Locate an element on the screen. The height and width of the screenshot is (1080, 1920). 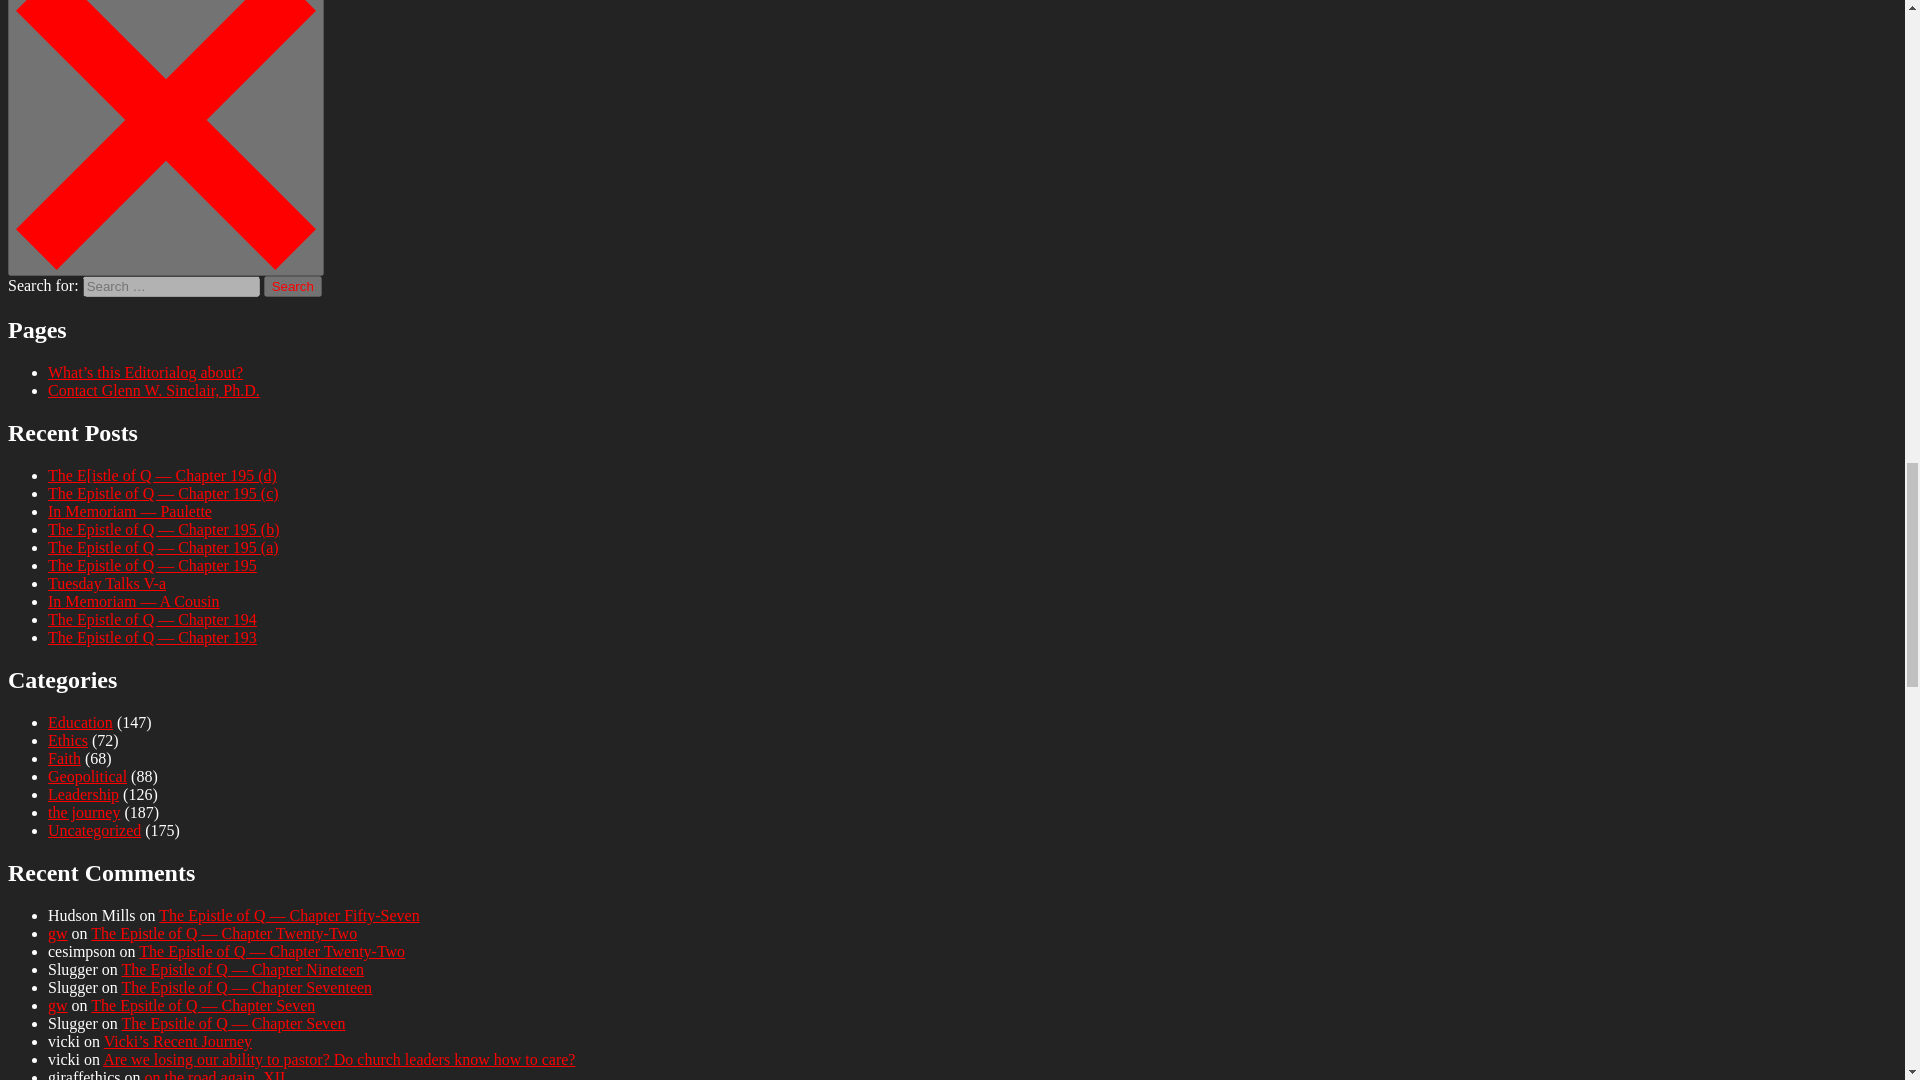
gw is located at coordinates (58, 1005).